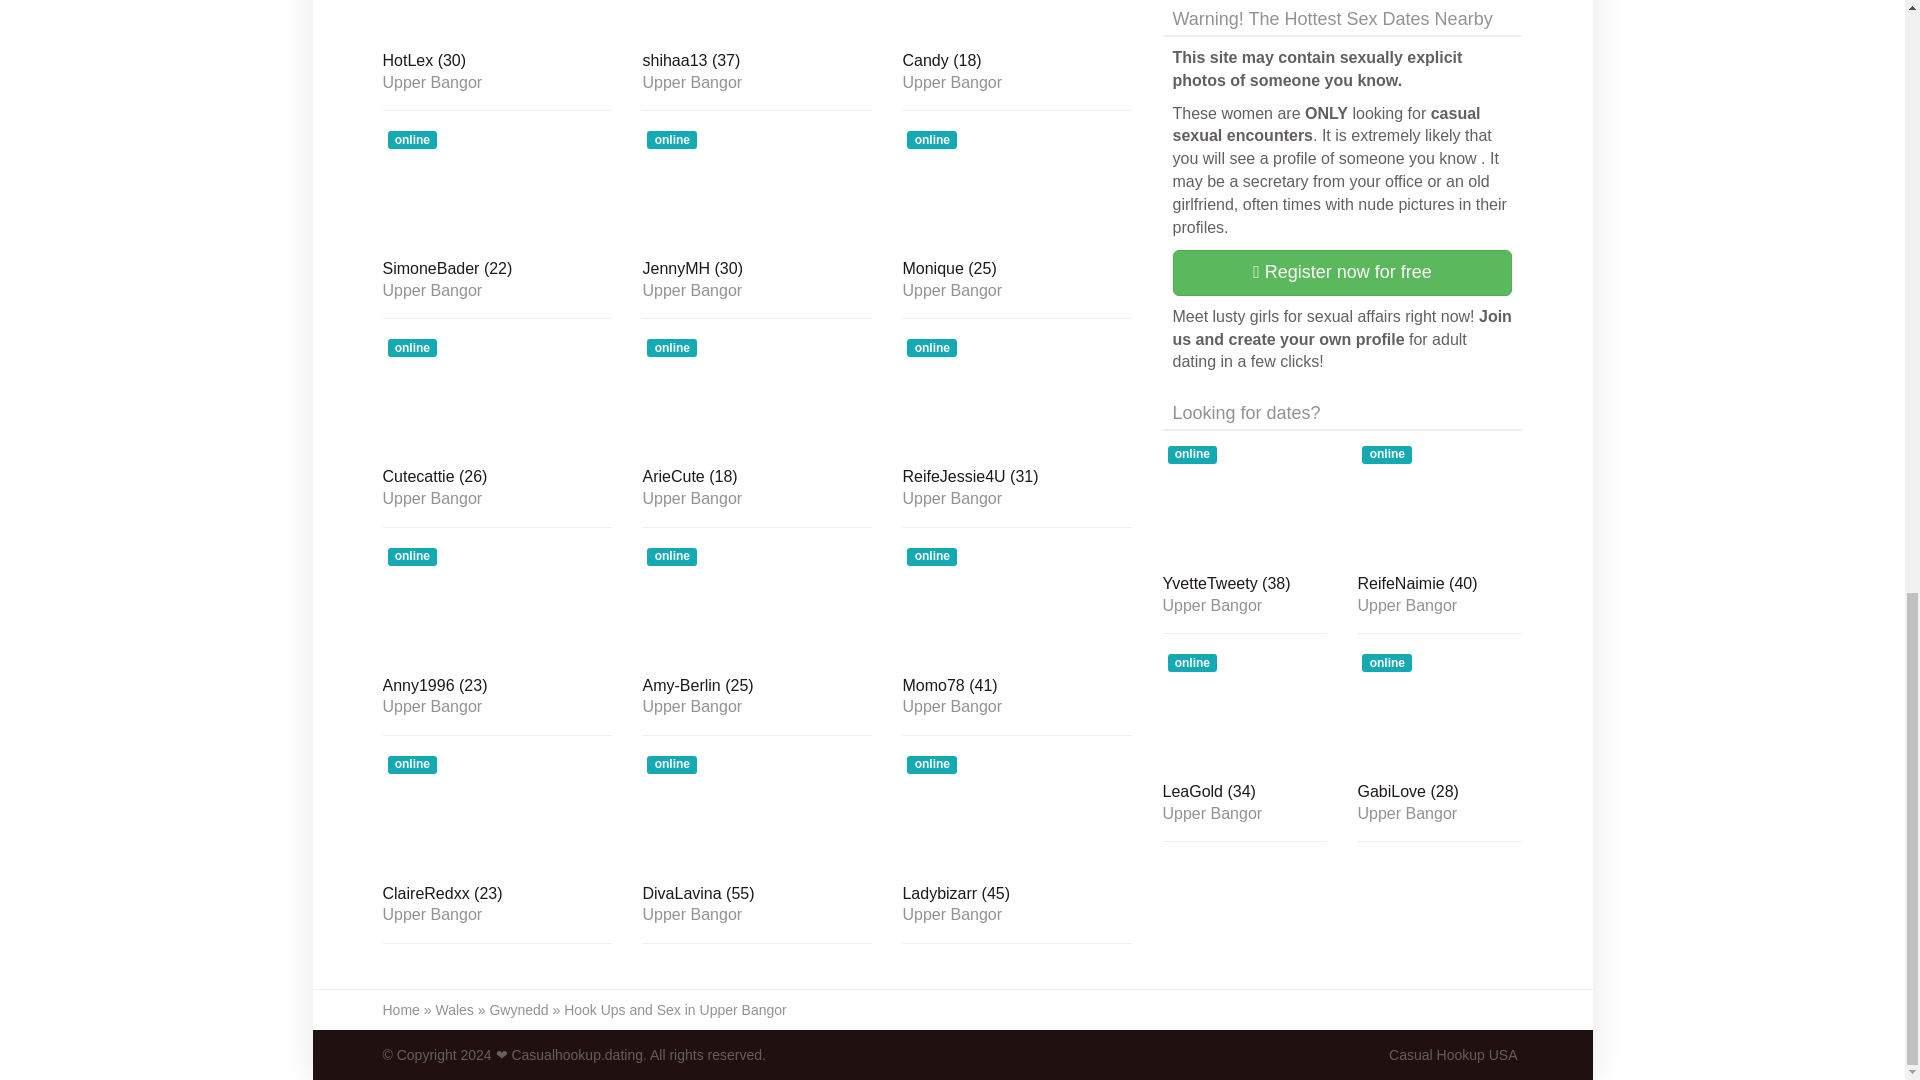 Image resolution: width=1920 pixels, height=1080 pixels. I want to click on Upper Bangor, so click(1017, 82).